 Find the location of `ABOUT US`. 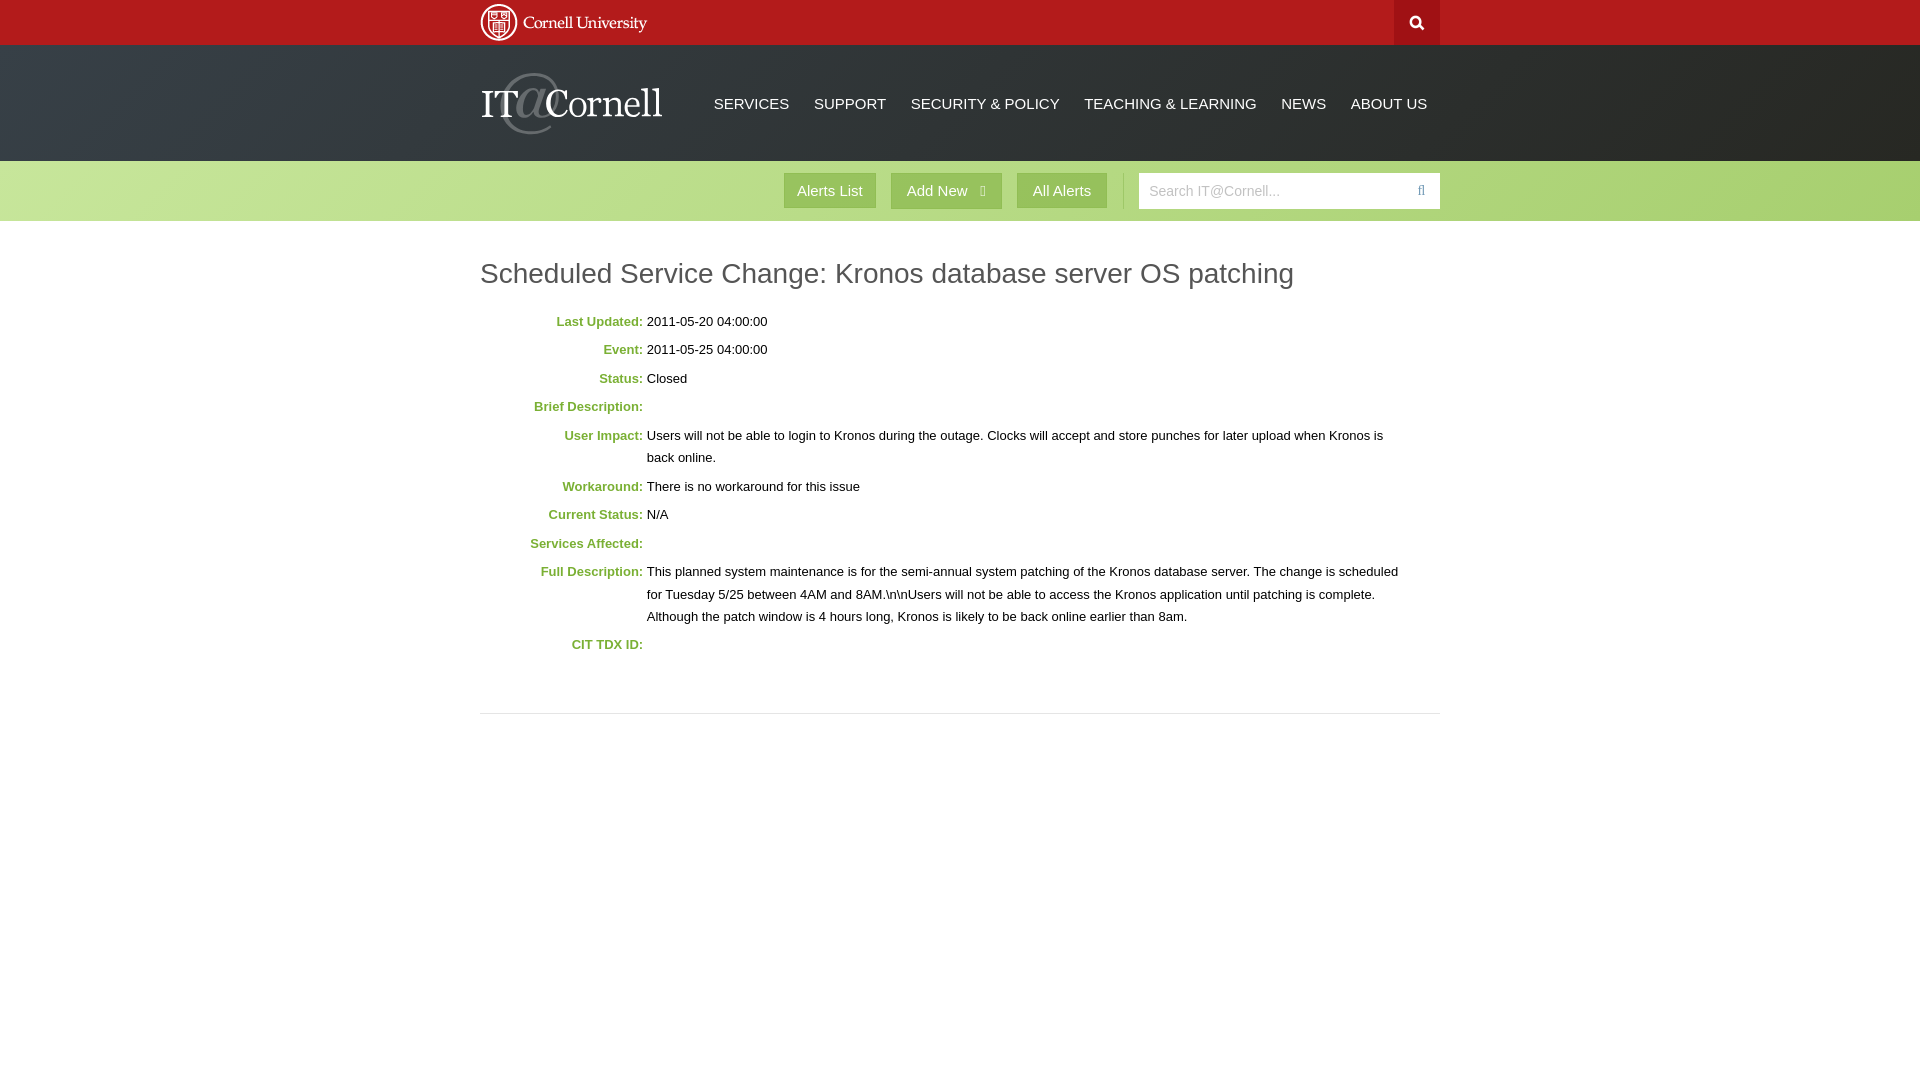

ABOUT US is located at coordinates (1388, 102).